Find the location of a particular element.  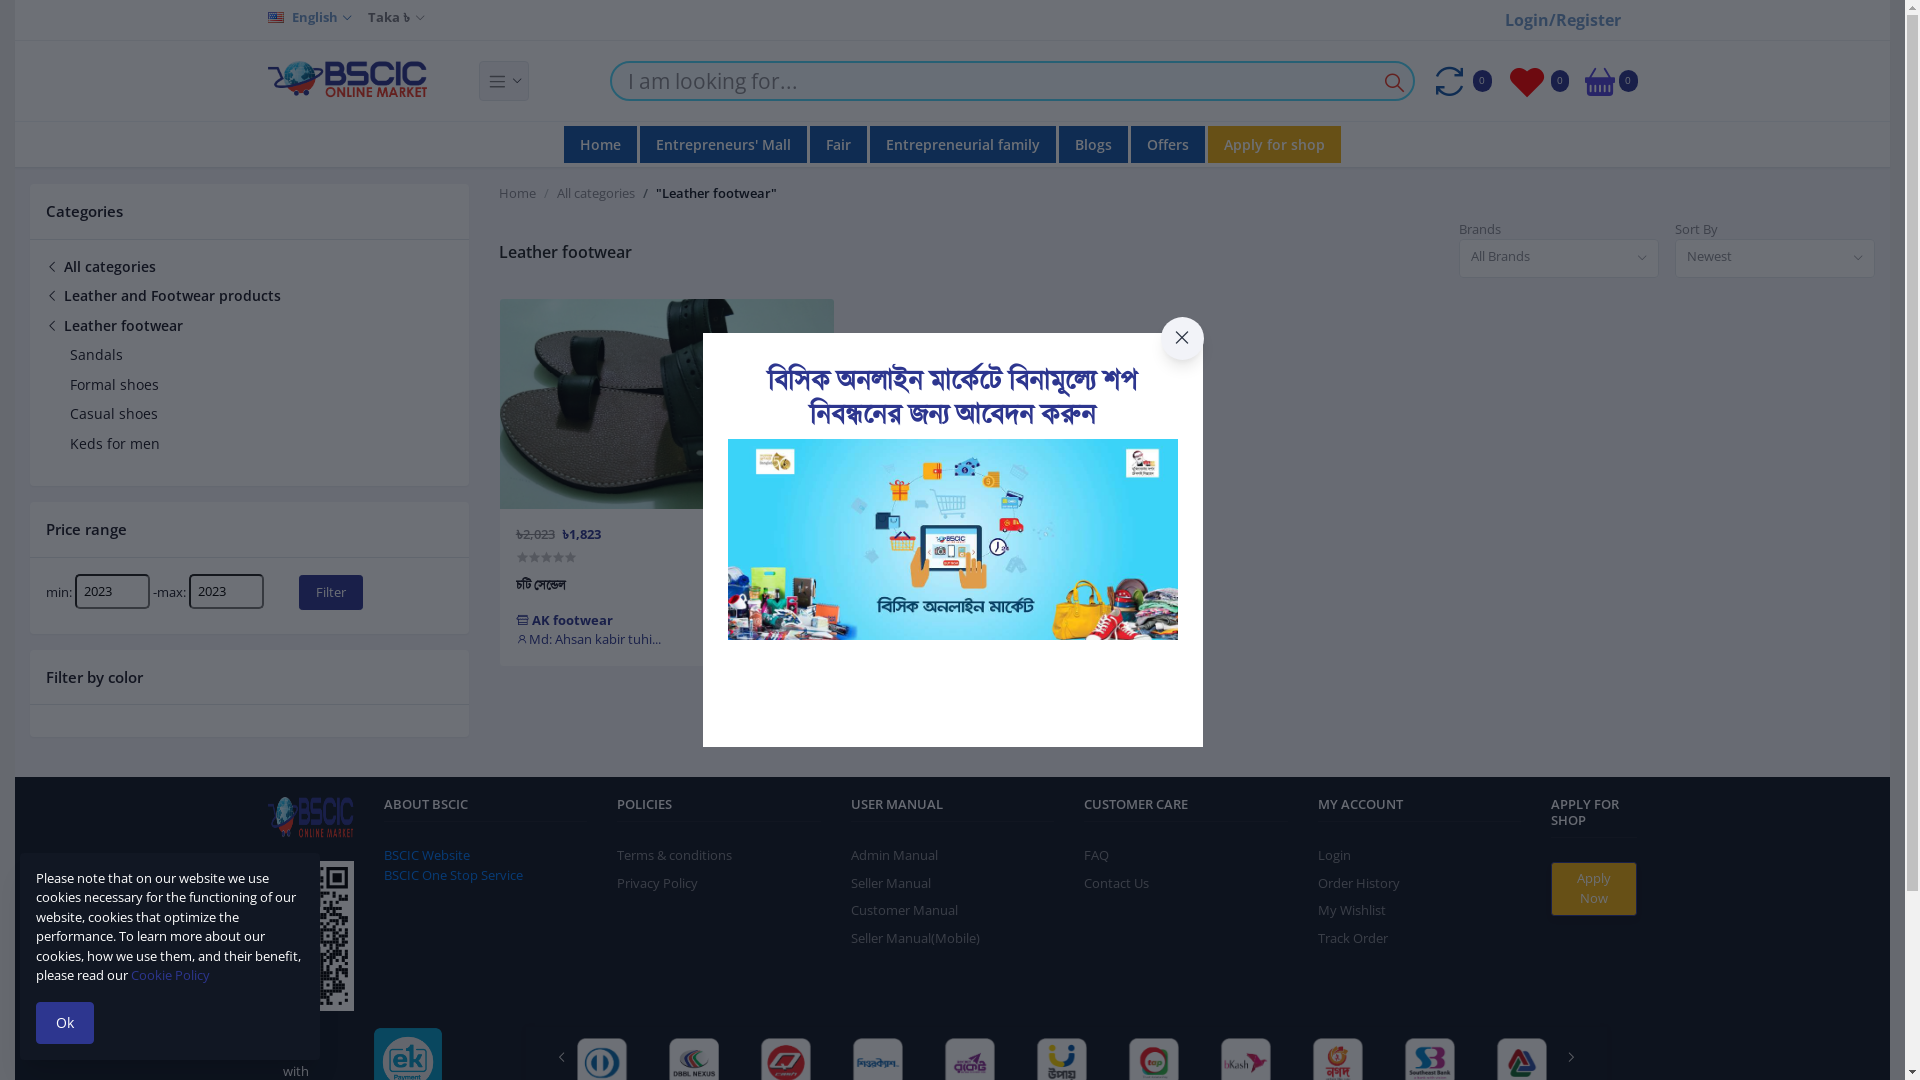

0 is located at coordinates (1538, 82).